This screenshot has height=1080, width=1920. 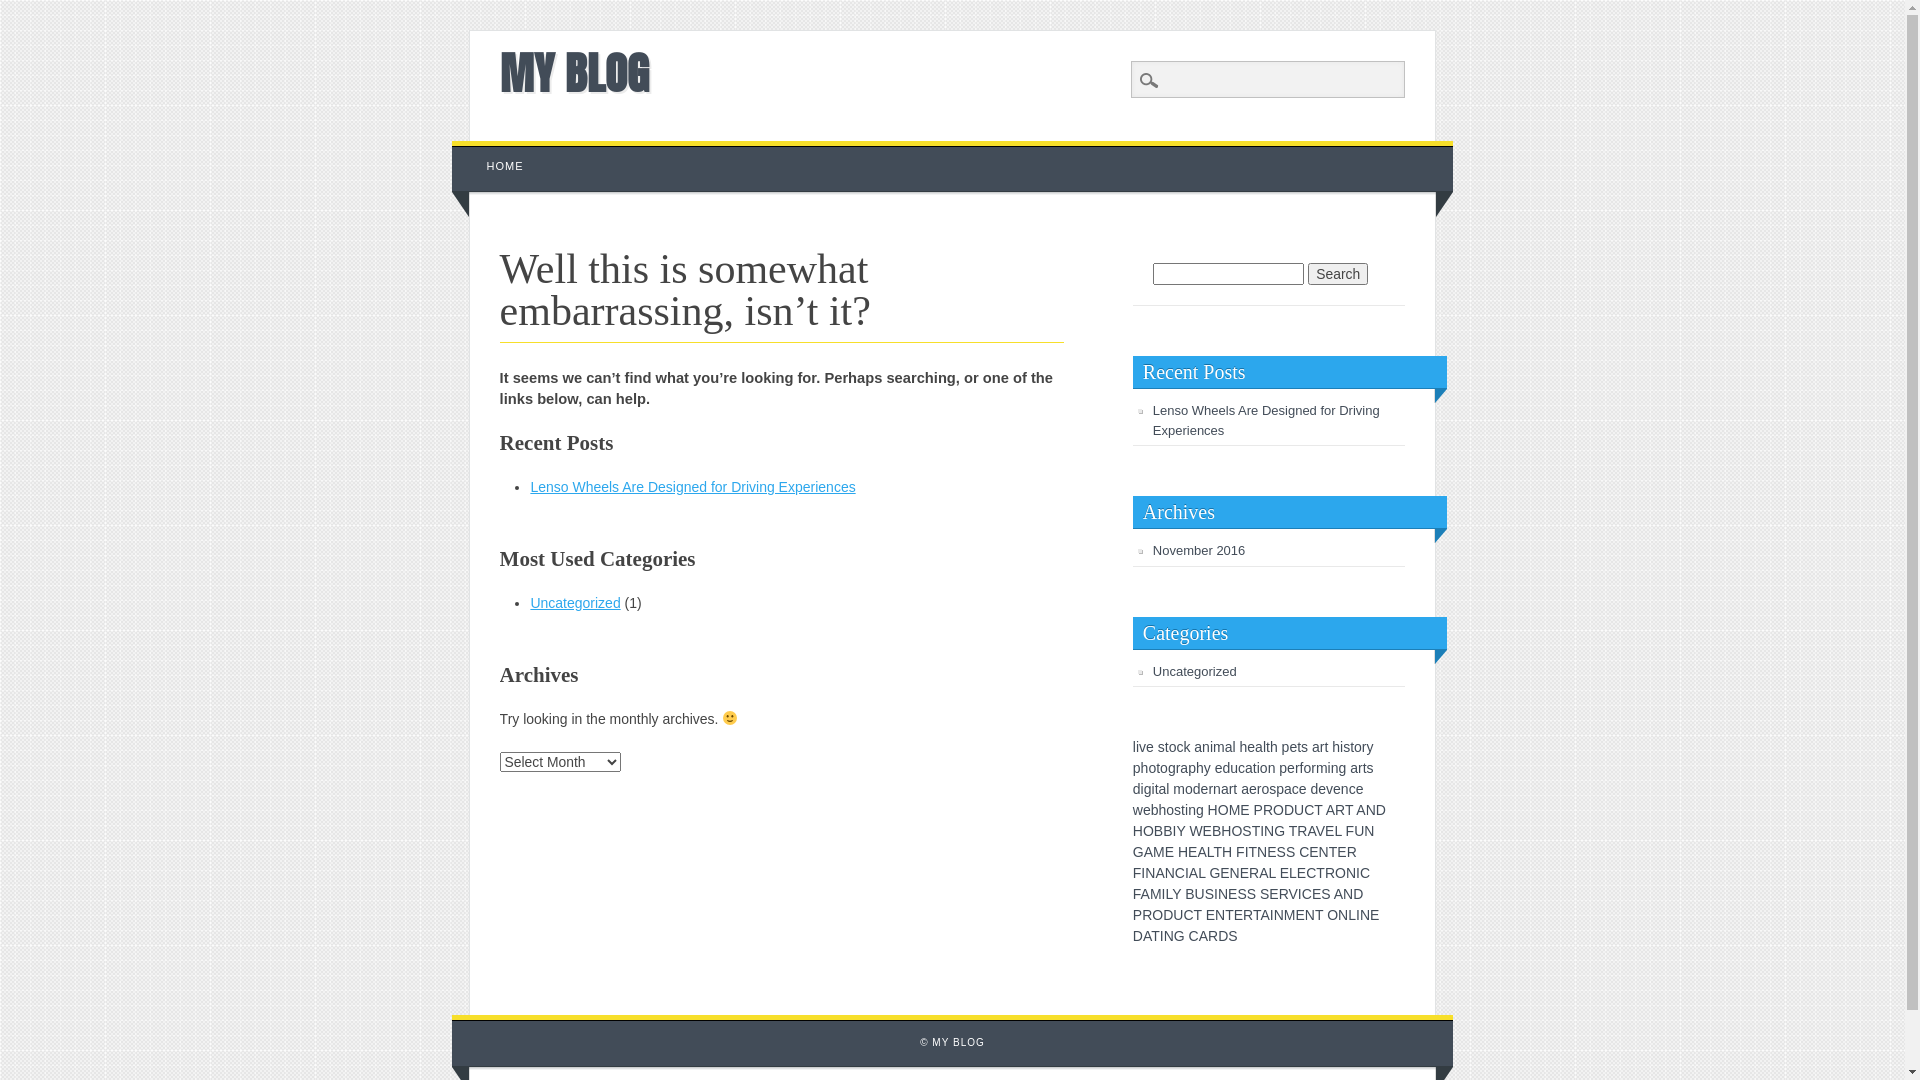 I want to click on Search, so click(x=30, y=11).